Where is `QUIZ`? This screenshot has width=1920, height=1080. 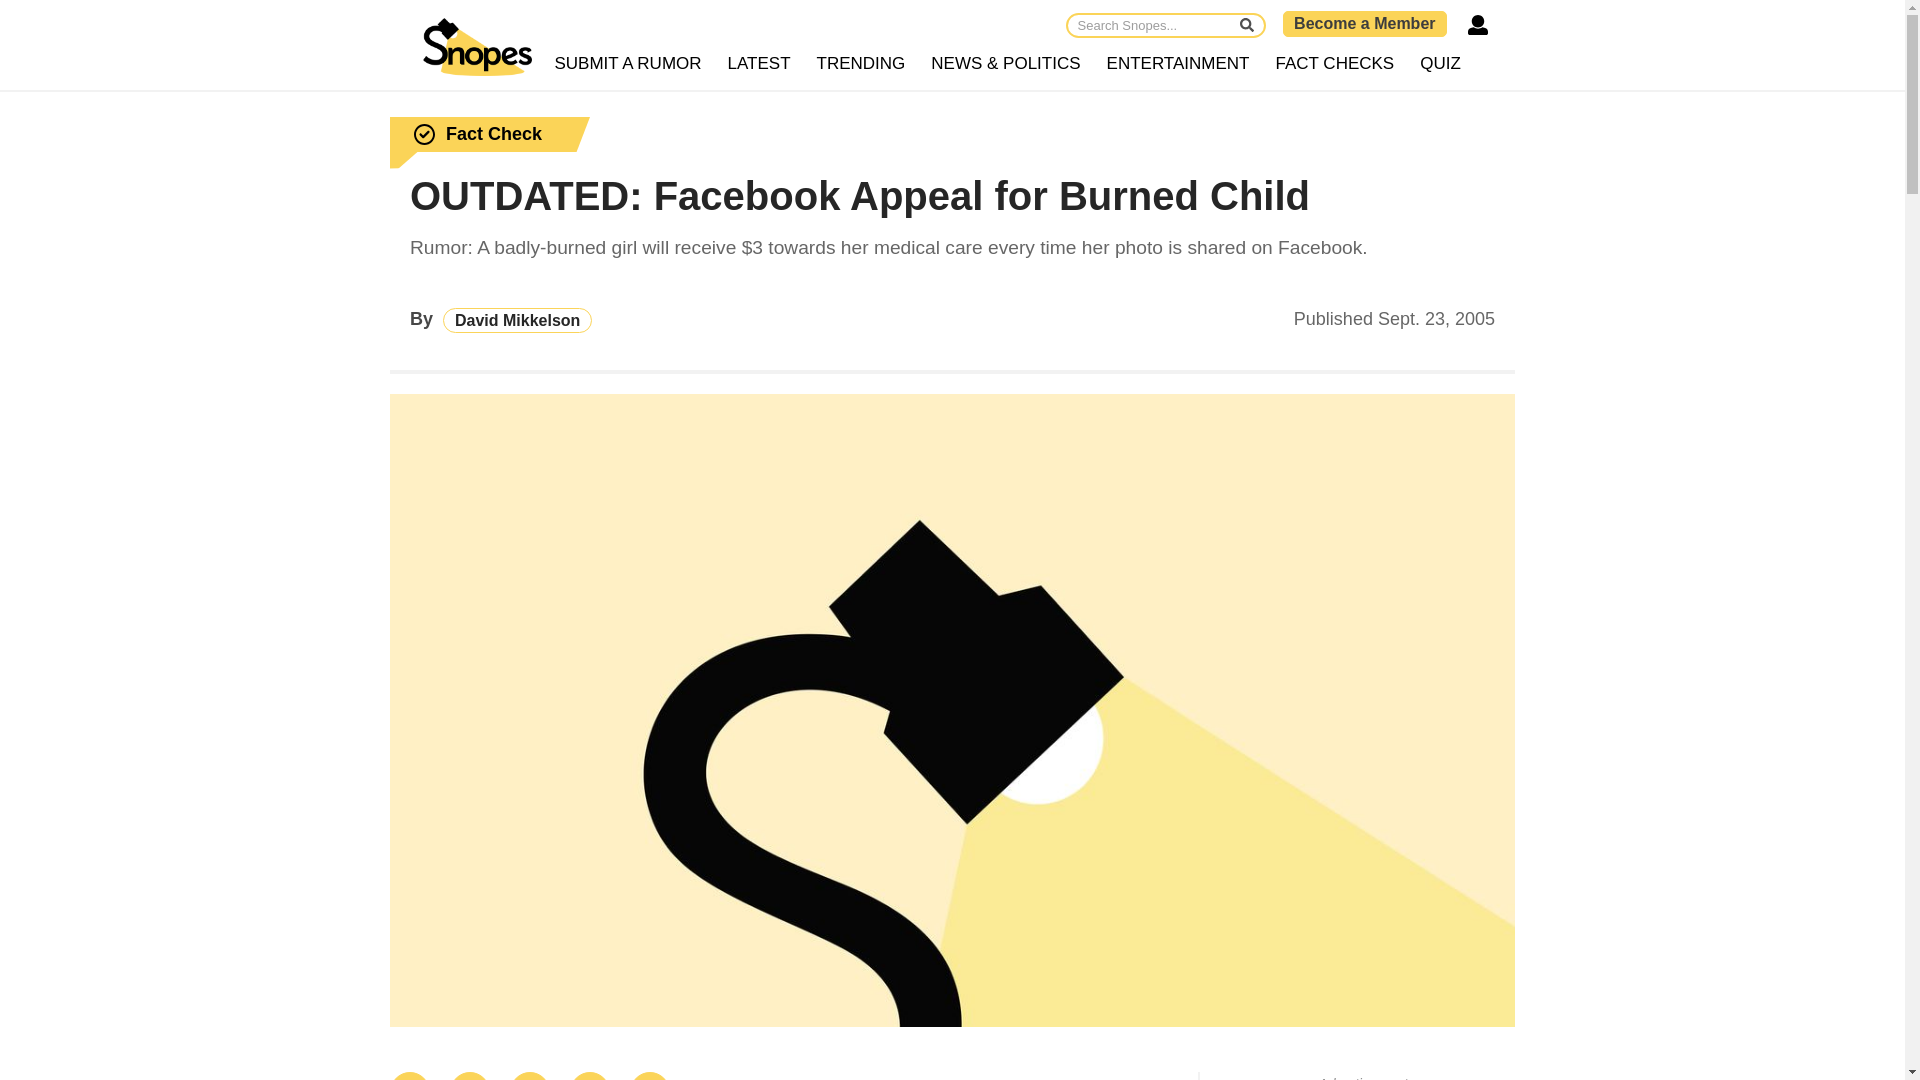
QUIZ is located at coordinates (1440, 64).